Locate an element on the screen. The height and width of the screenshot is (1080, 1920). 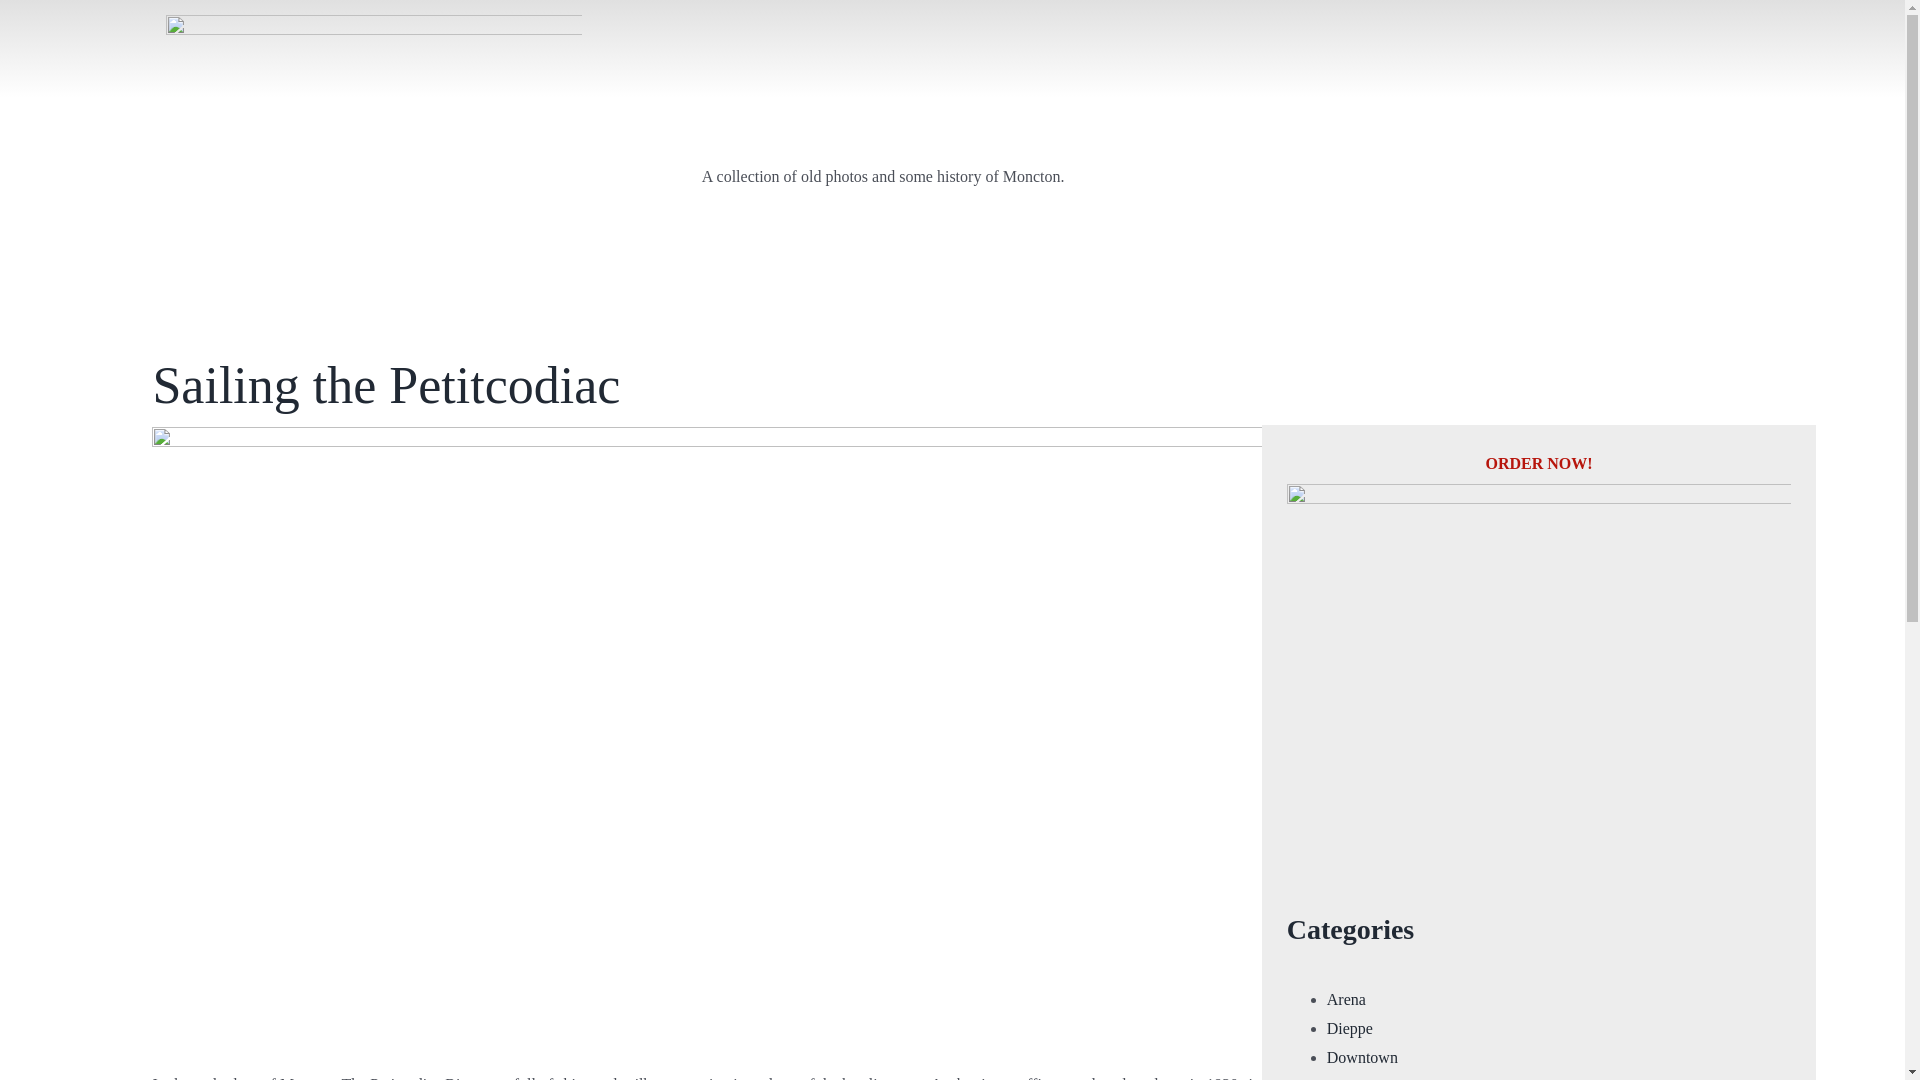
Gunningsville is located at coordinates (1372, 1078).